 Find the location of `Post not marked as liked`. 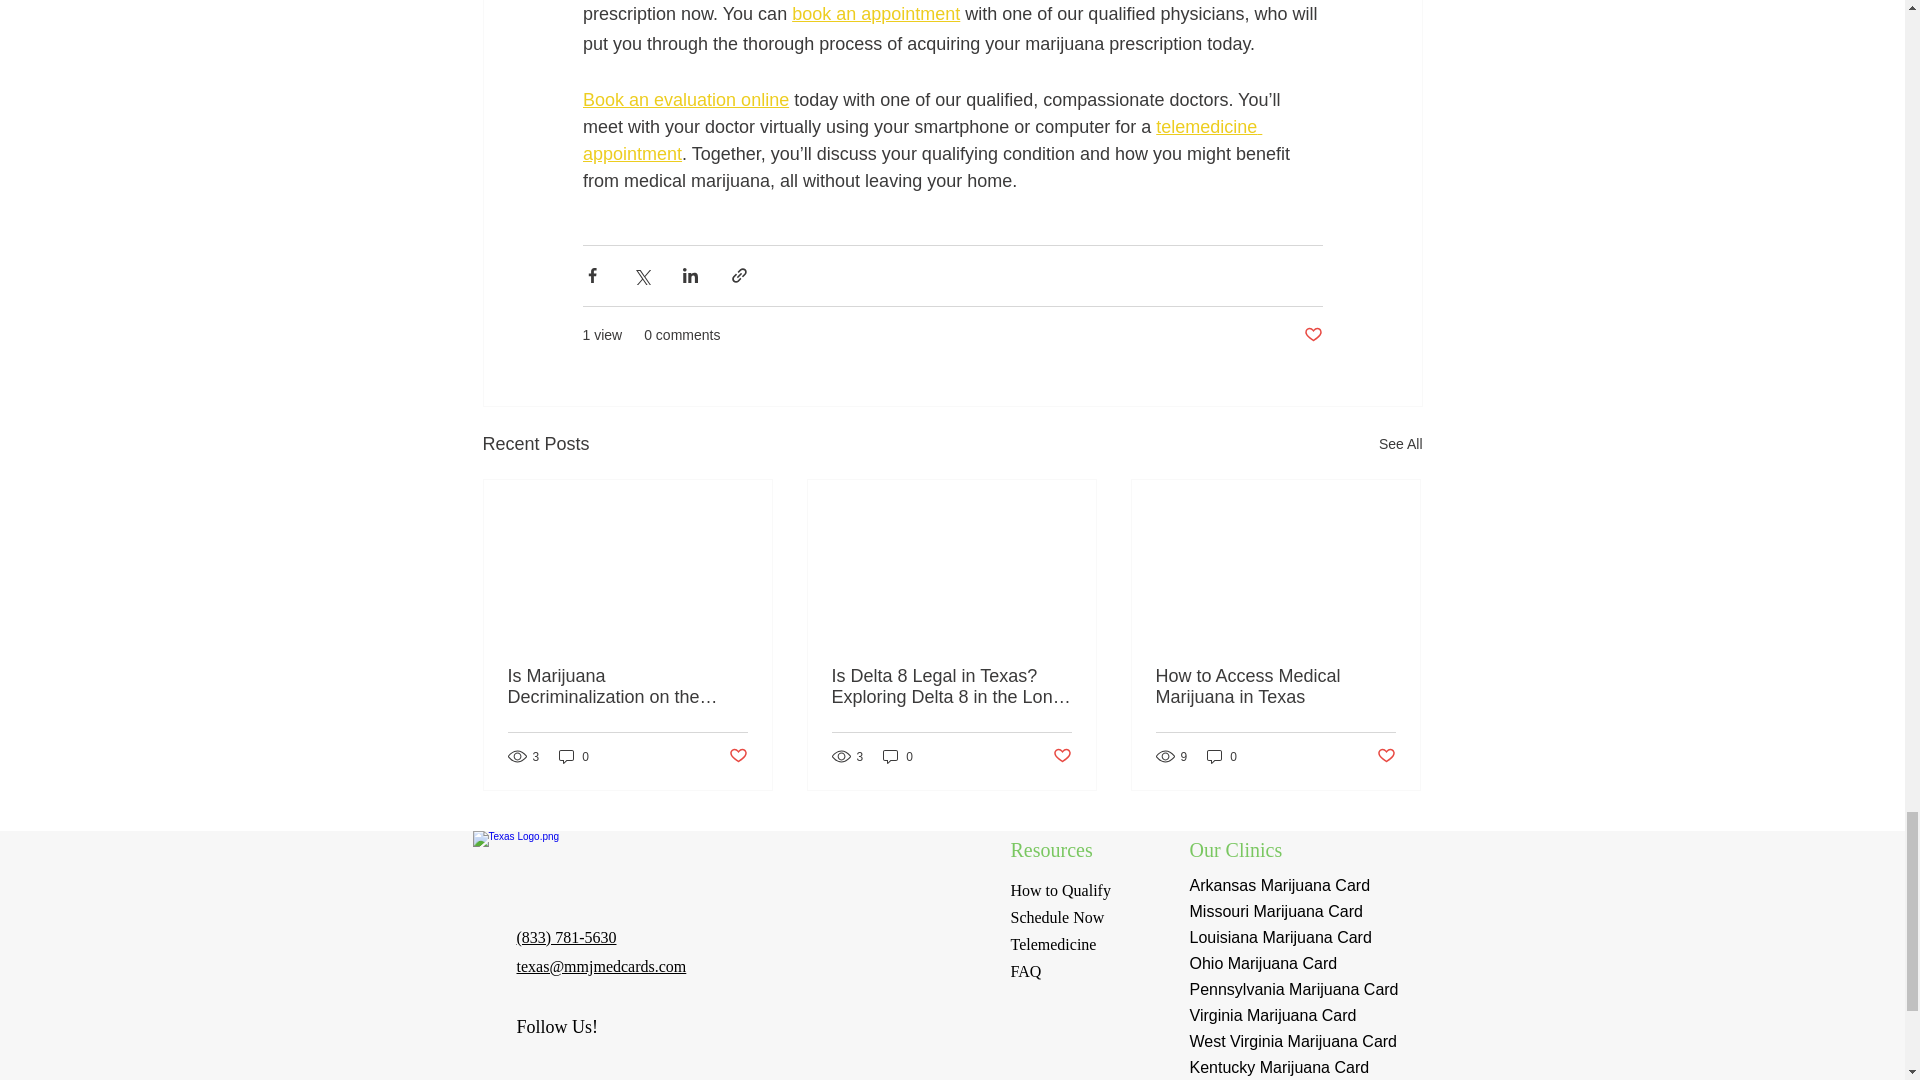

Post not marked as liked is located at coordinates (1312, 335).